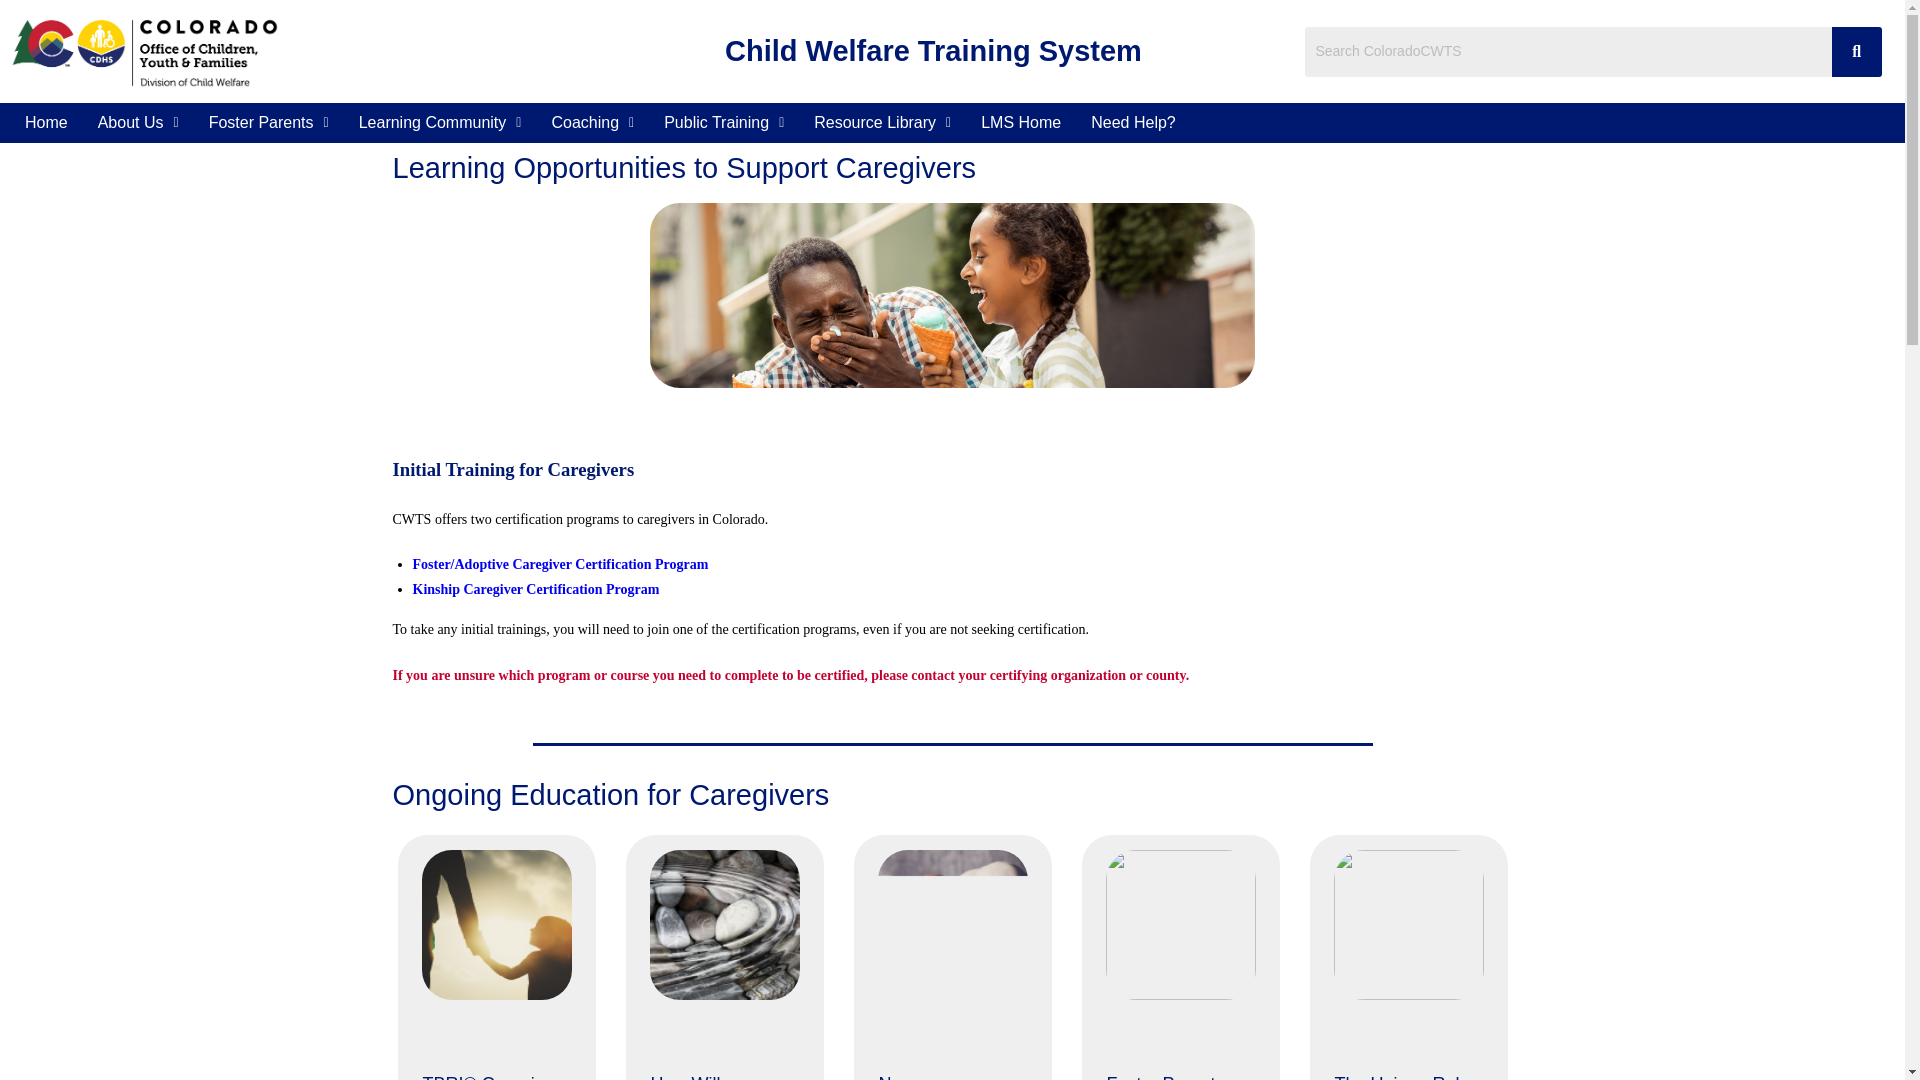 This screenshot has height=1080, width=1920. Describe the element at coordinates (46, 122) in the screenshot. I see `Home` at that location.